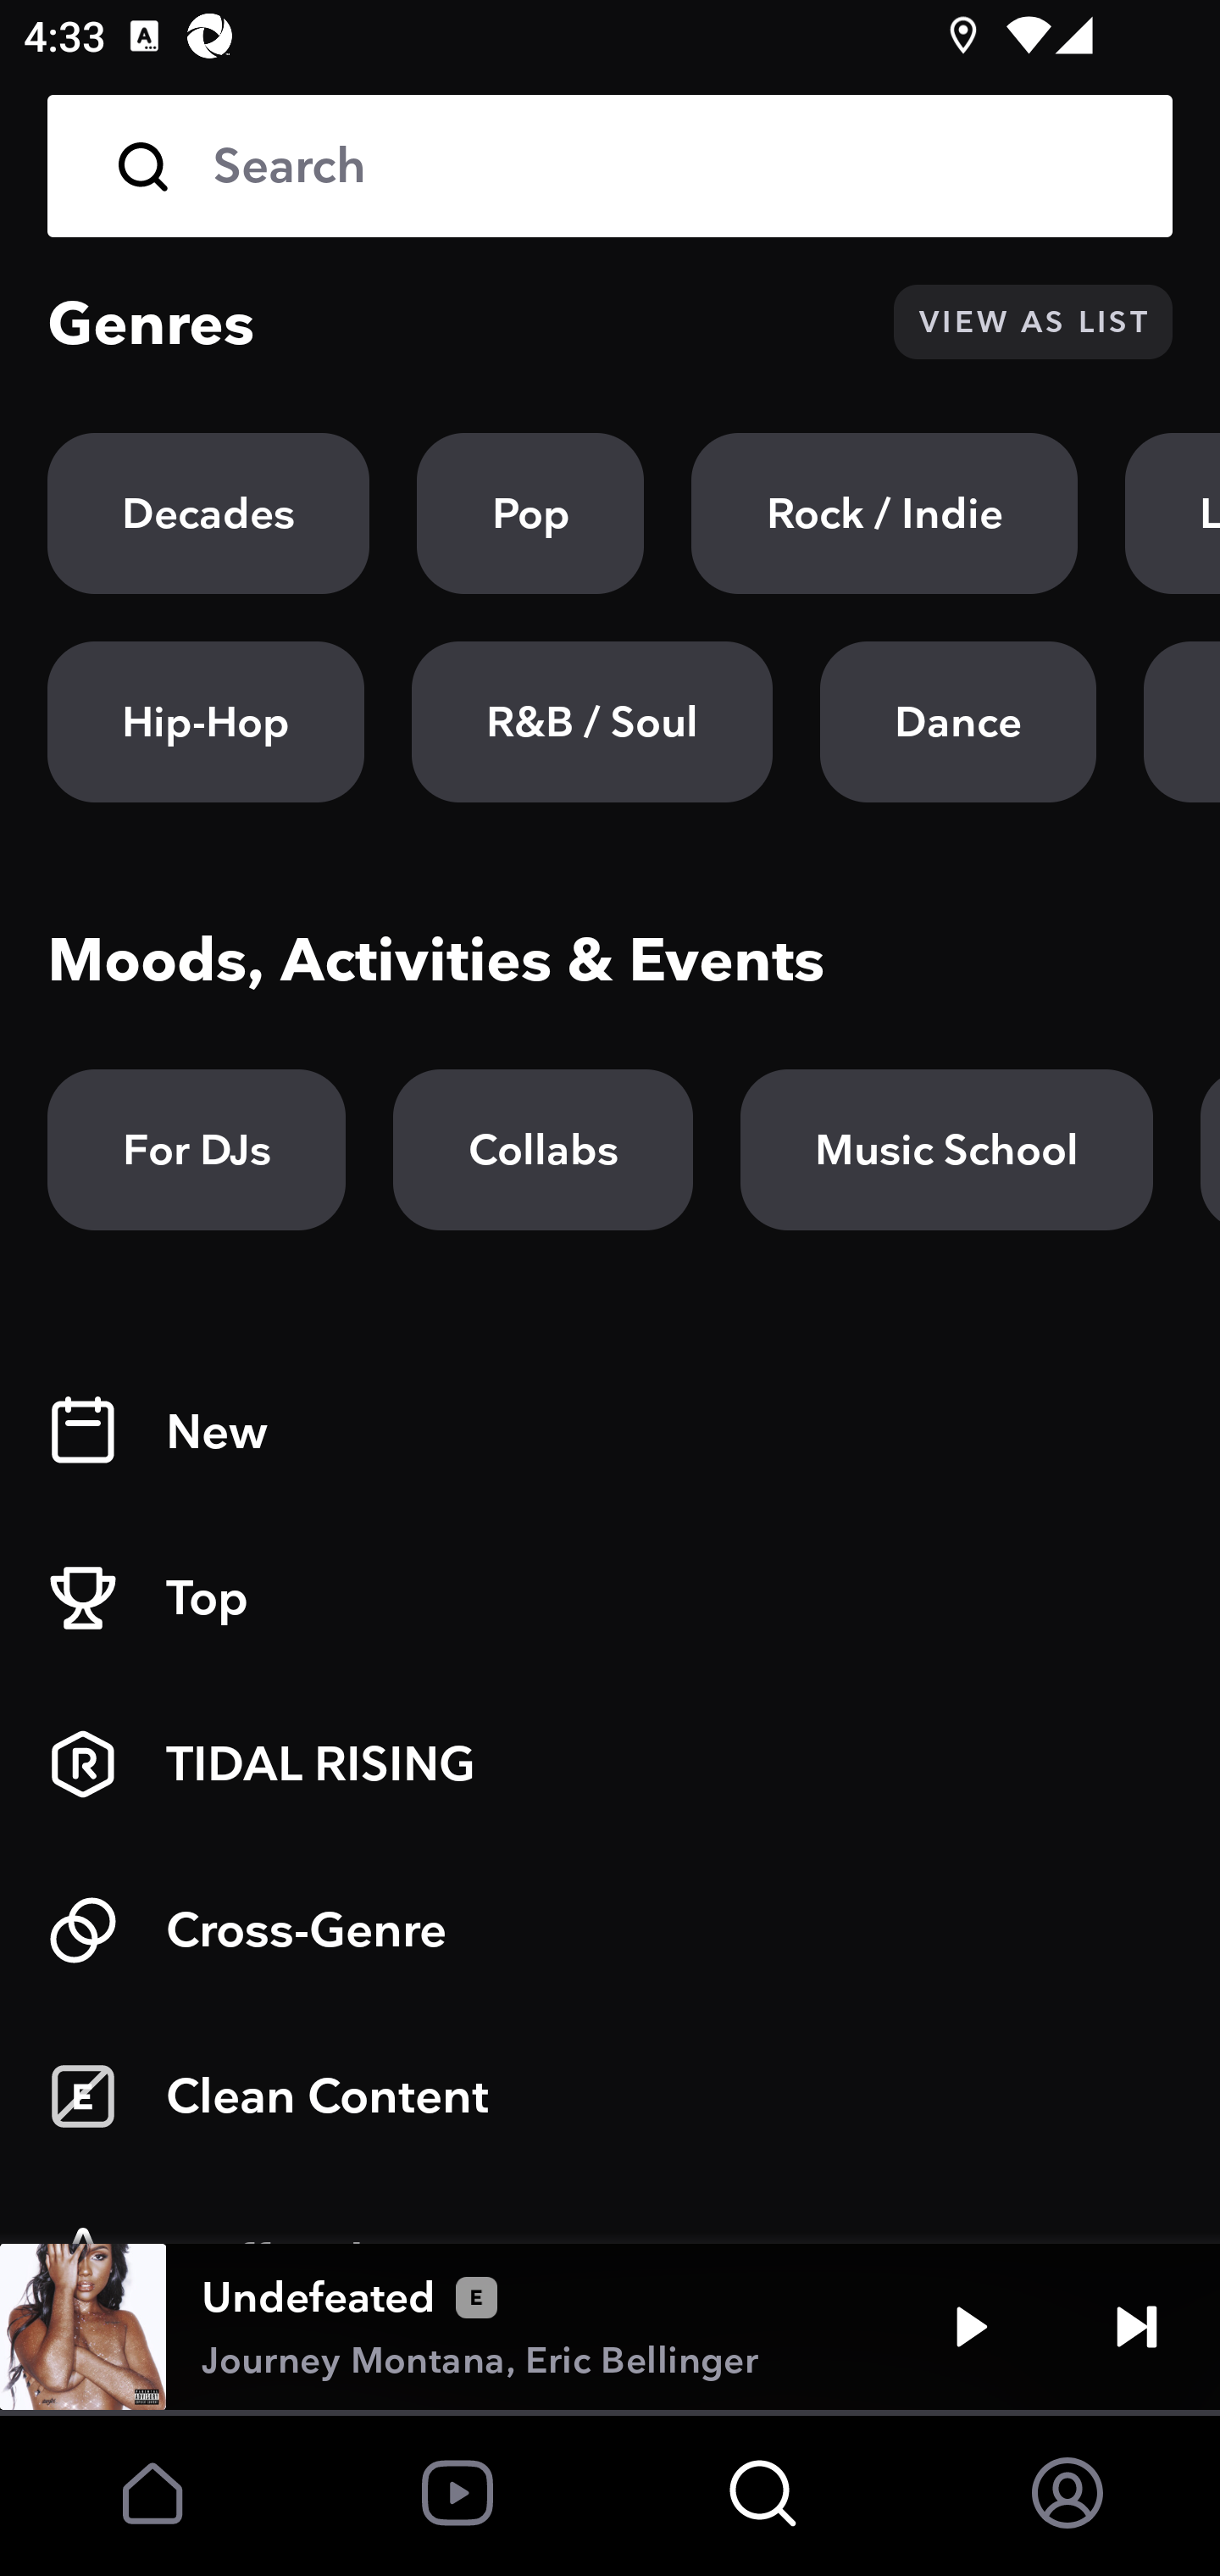  What do you see at coordinates (957, 722) in the screenshot?
I see `Dance` at bounding box center [957, 722].